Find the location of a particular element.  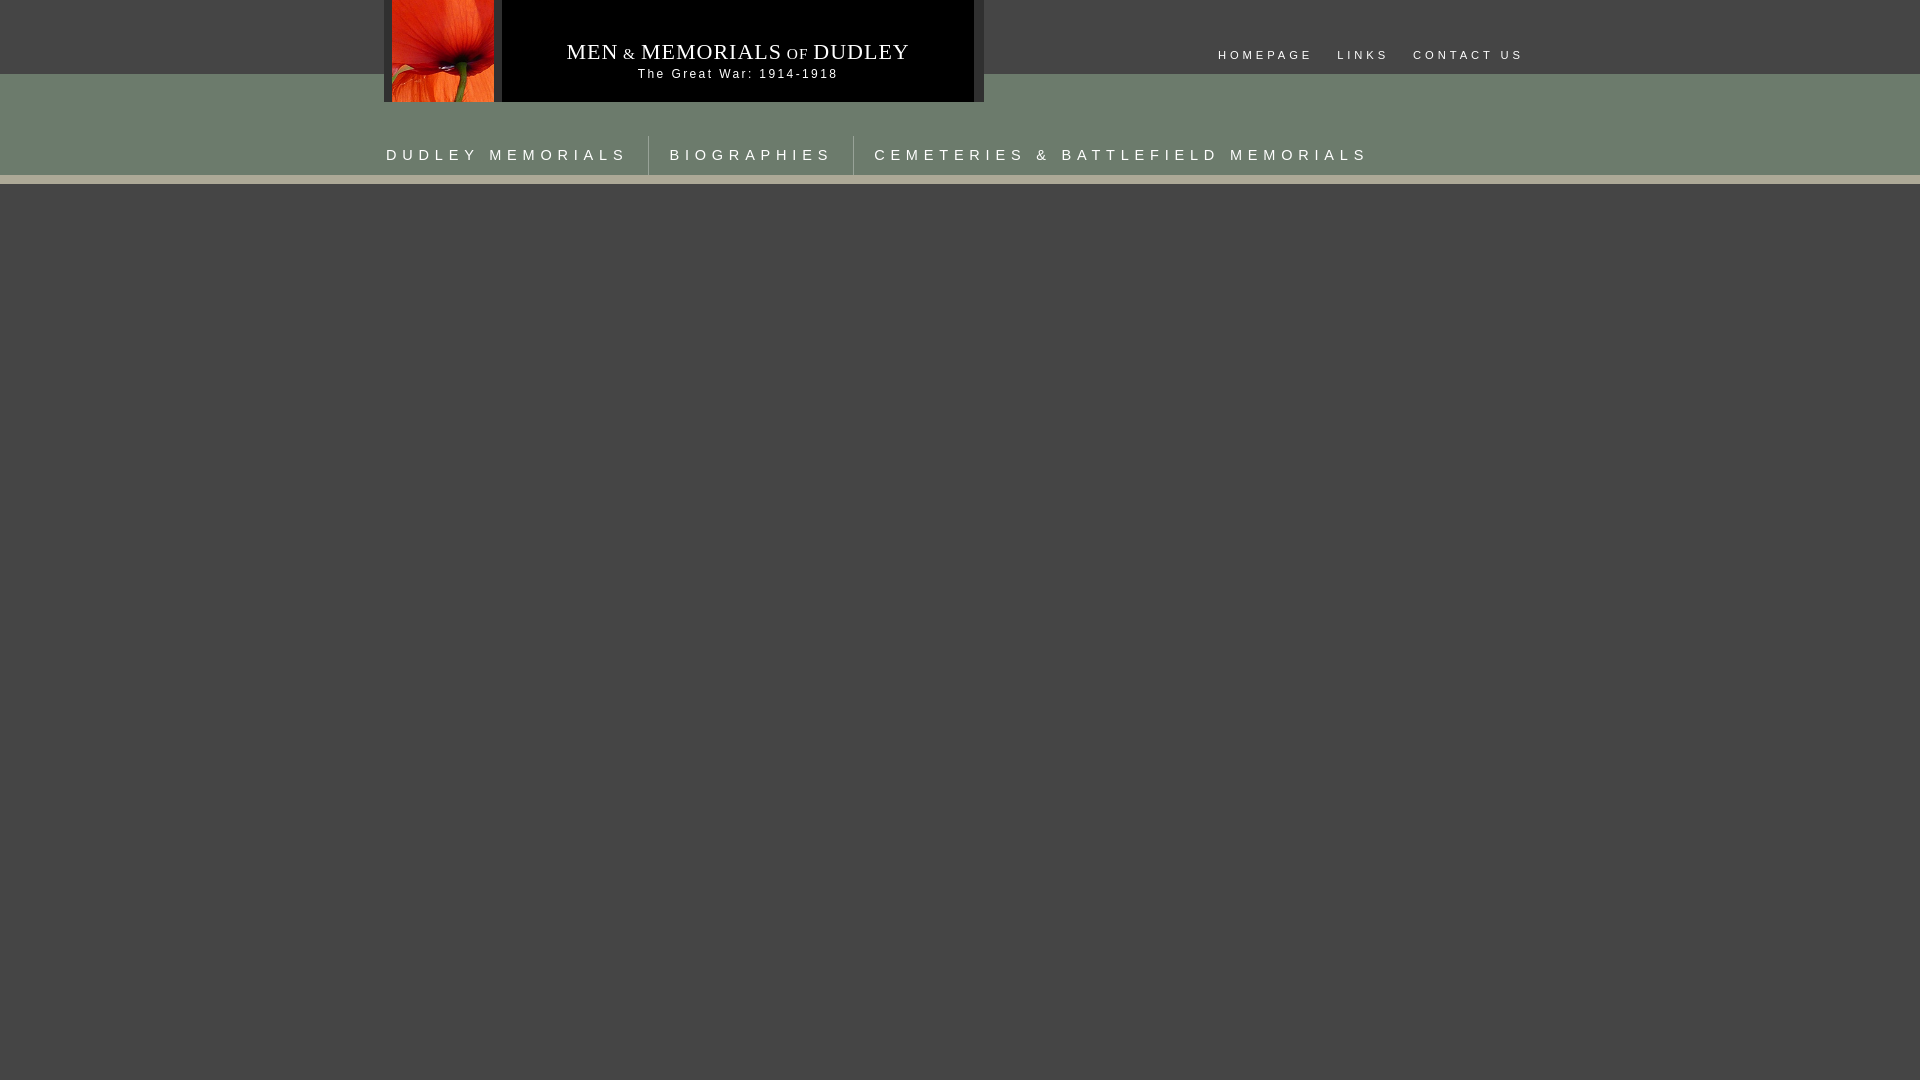

BIOGRAPHIES is located at coordinates (750, 155).